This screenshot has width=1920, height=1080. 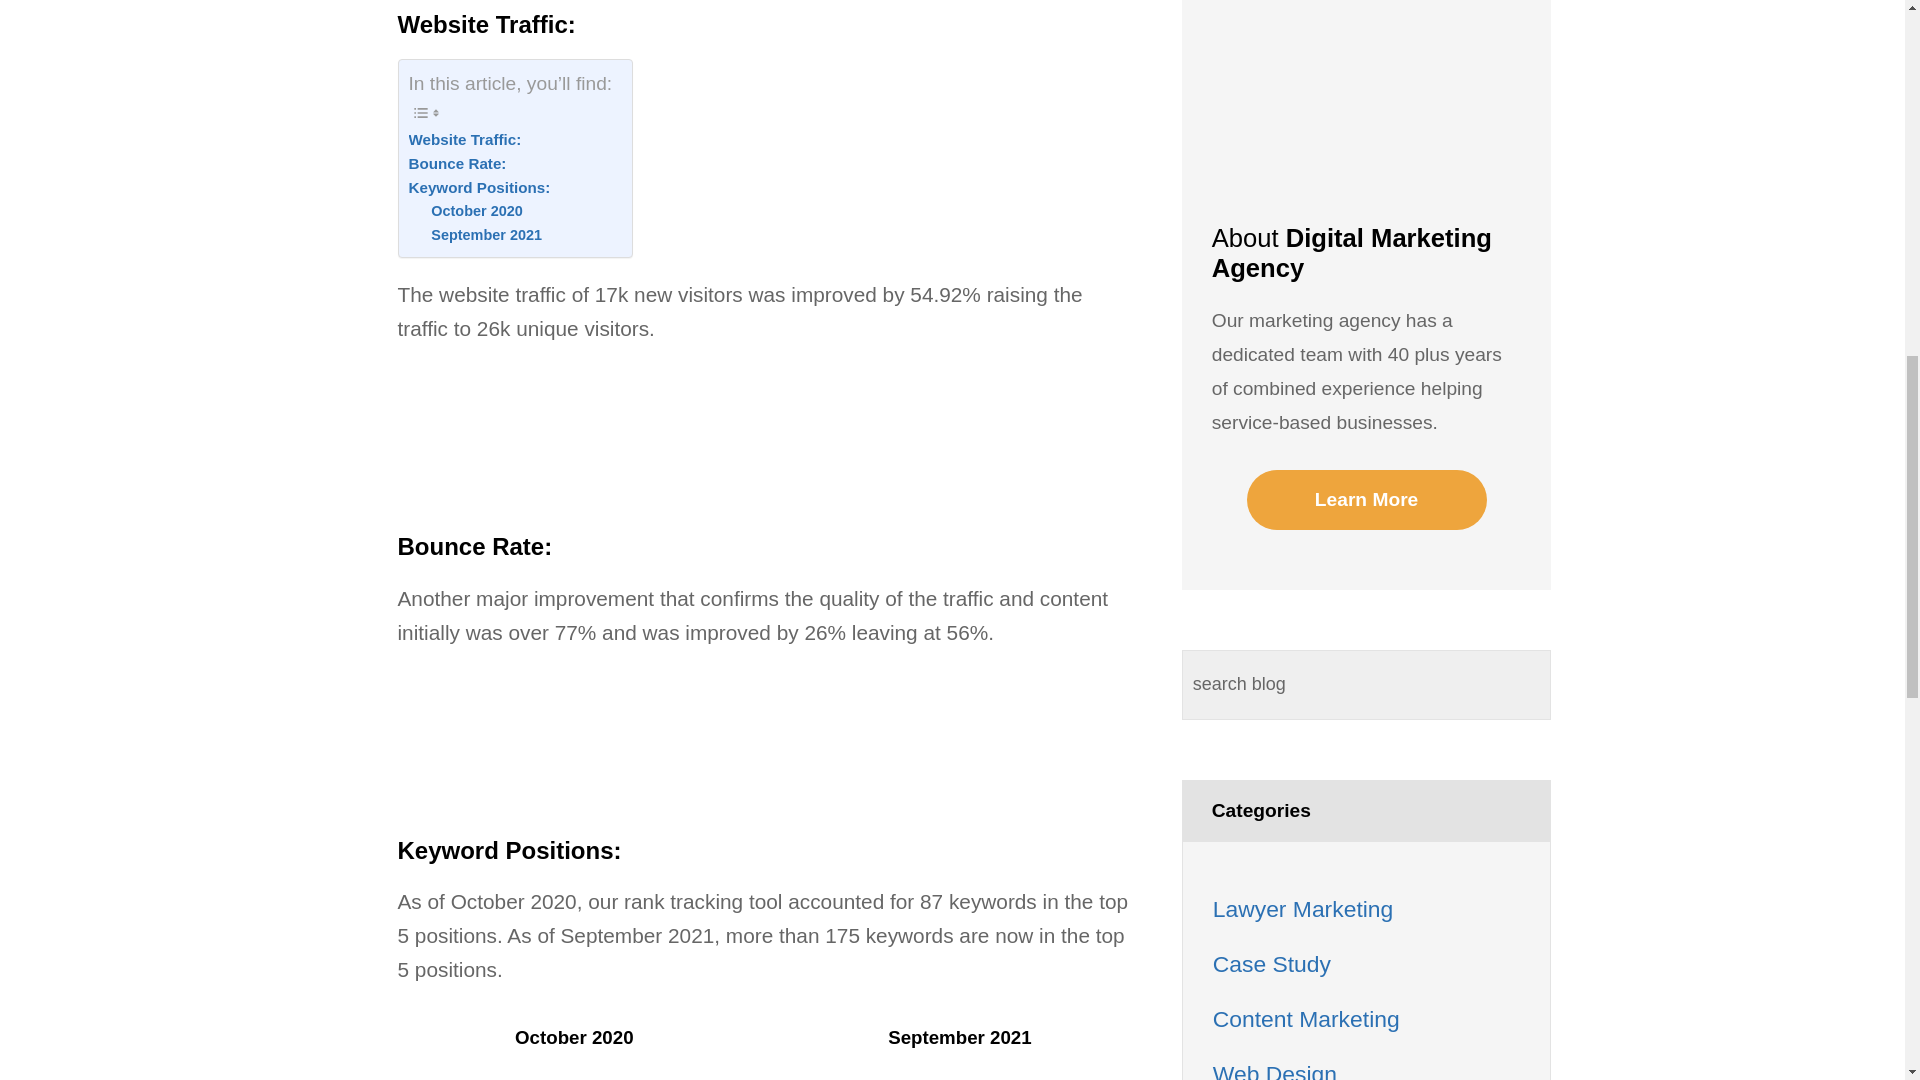 I want to click on Bounce Rate:, so click(x=456, y=164).